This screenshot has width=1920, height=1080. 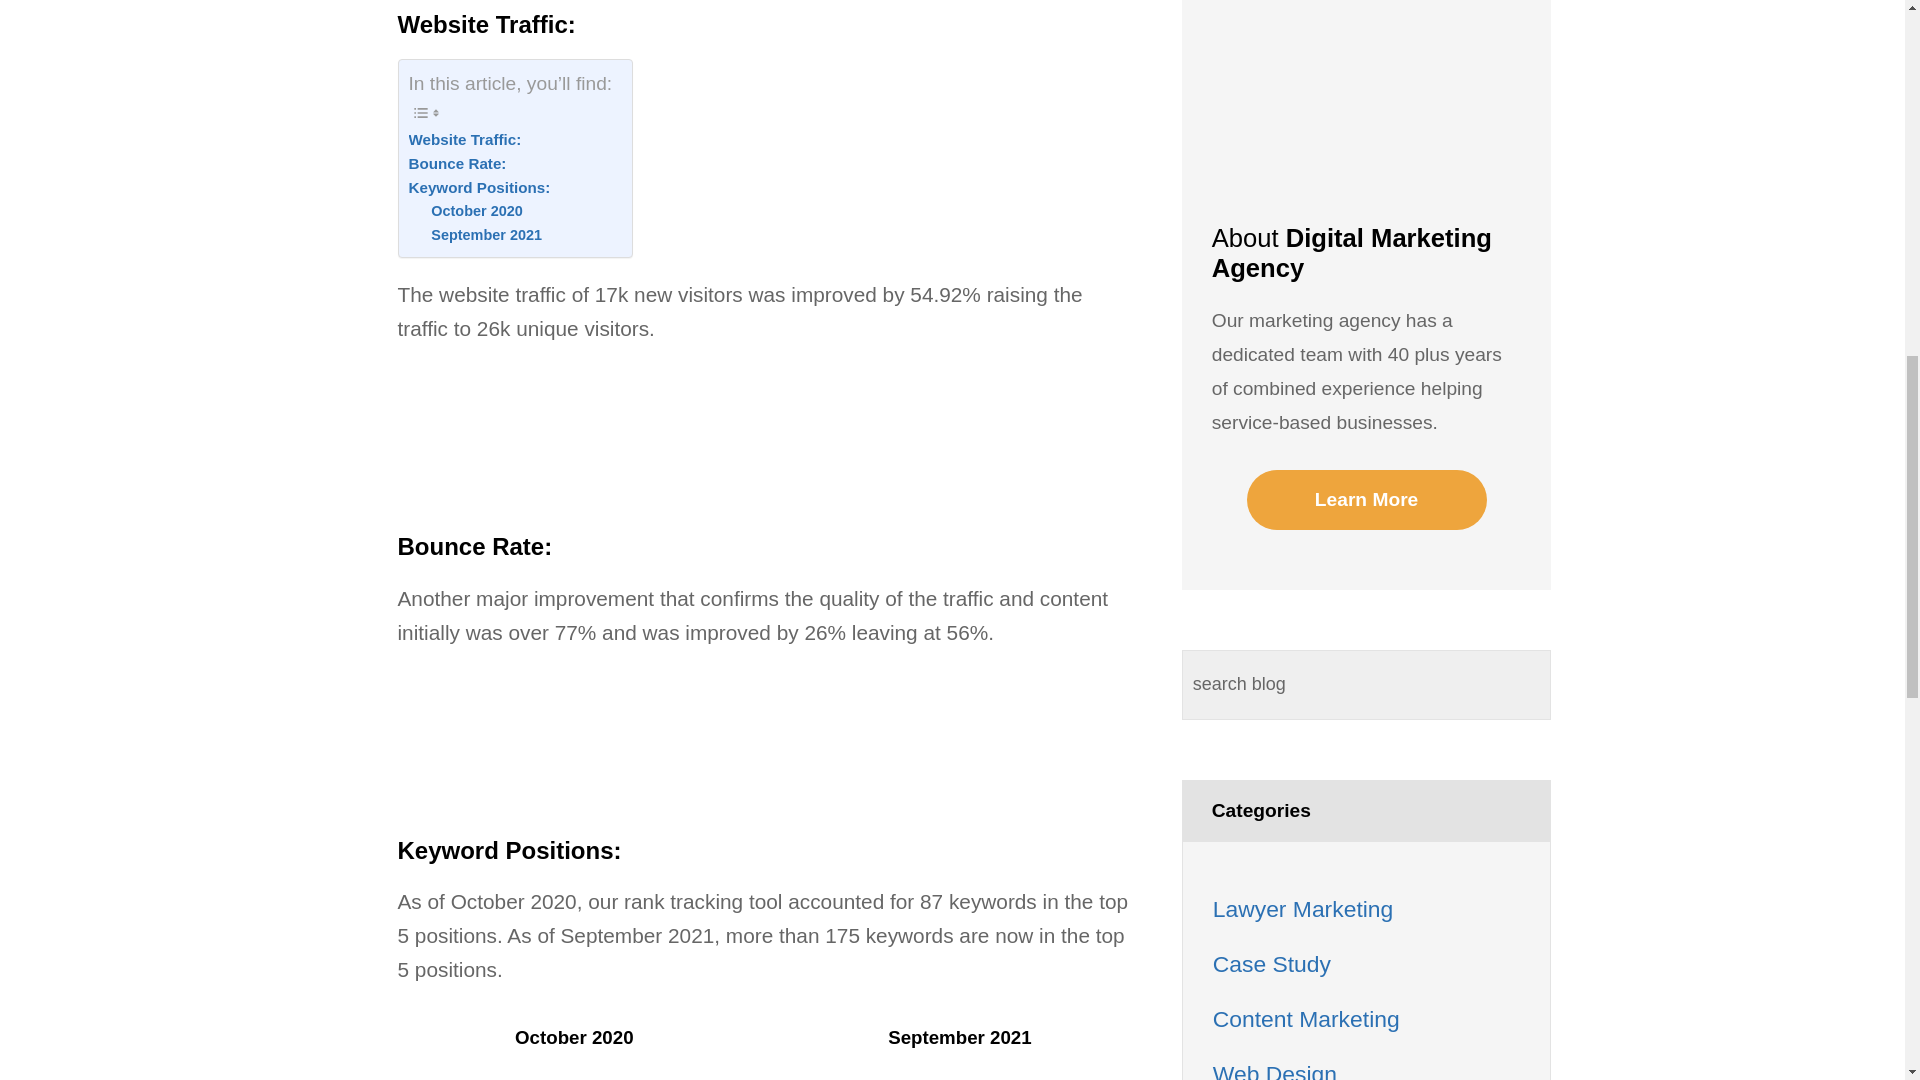 I want to click on Bounce Rate:, so click(x=456, y=164).